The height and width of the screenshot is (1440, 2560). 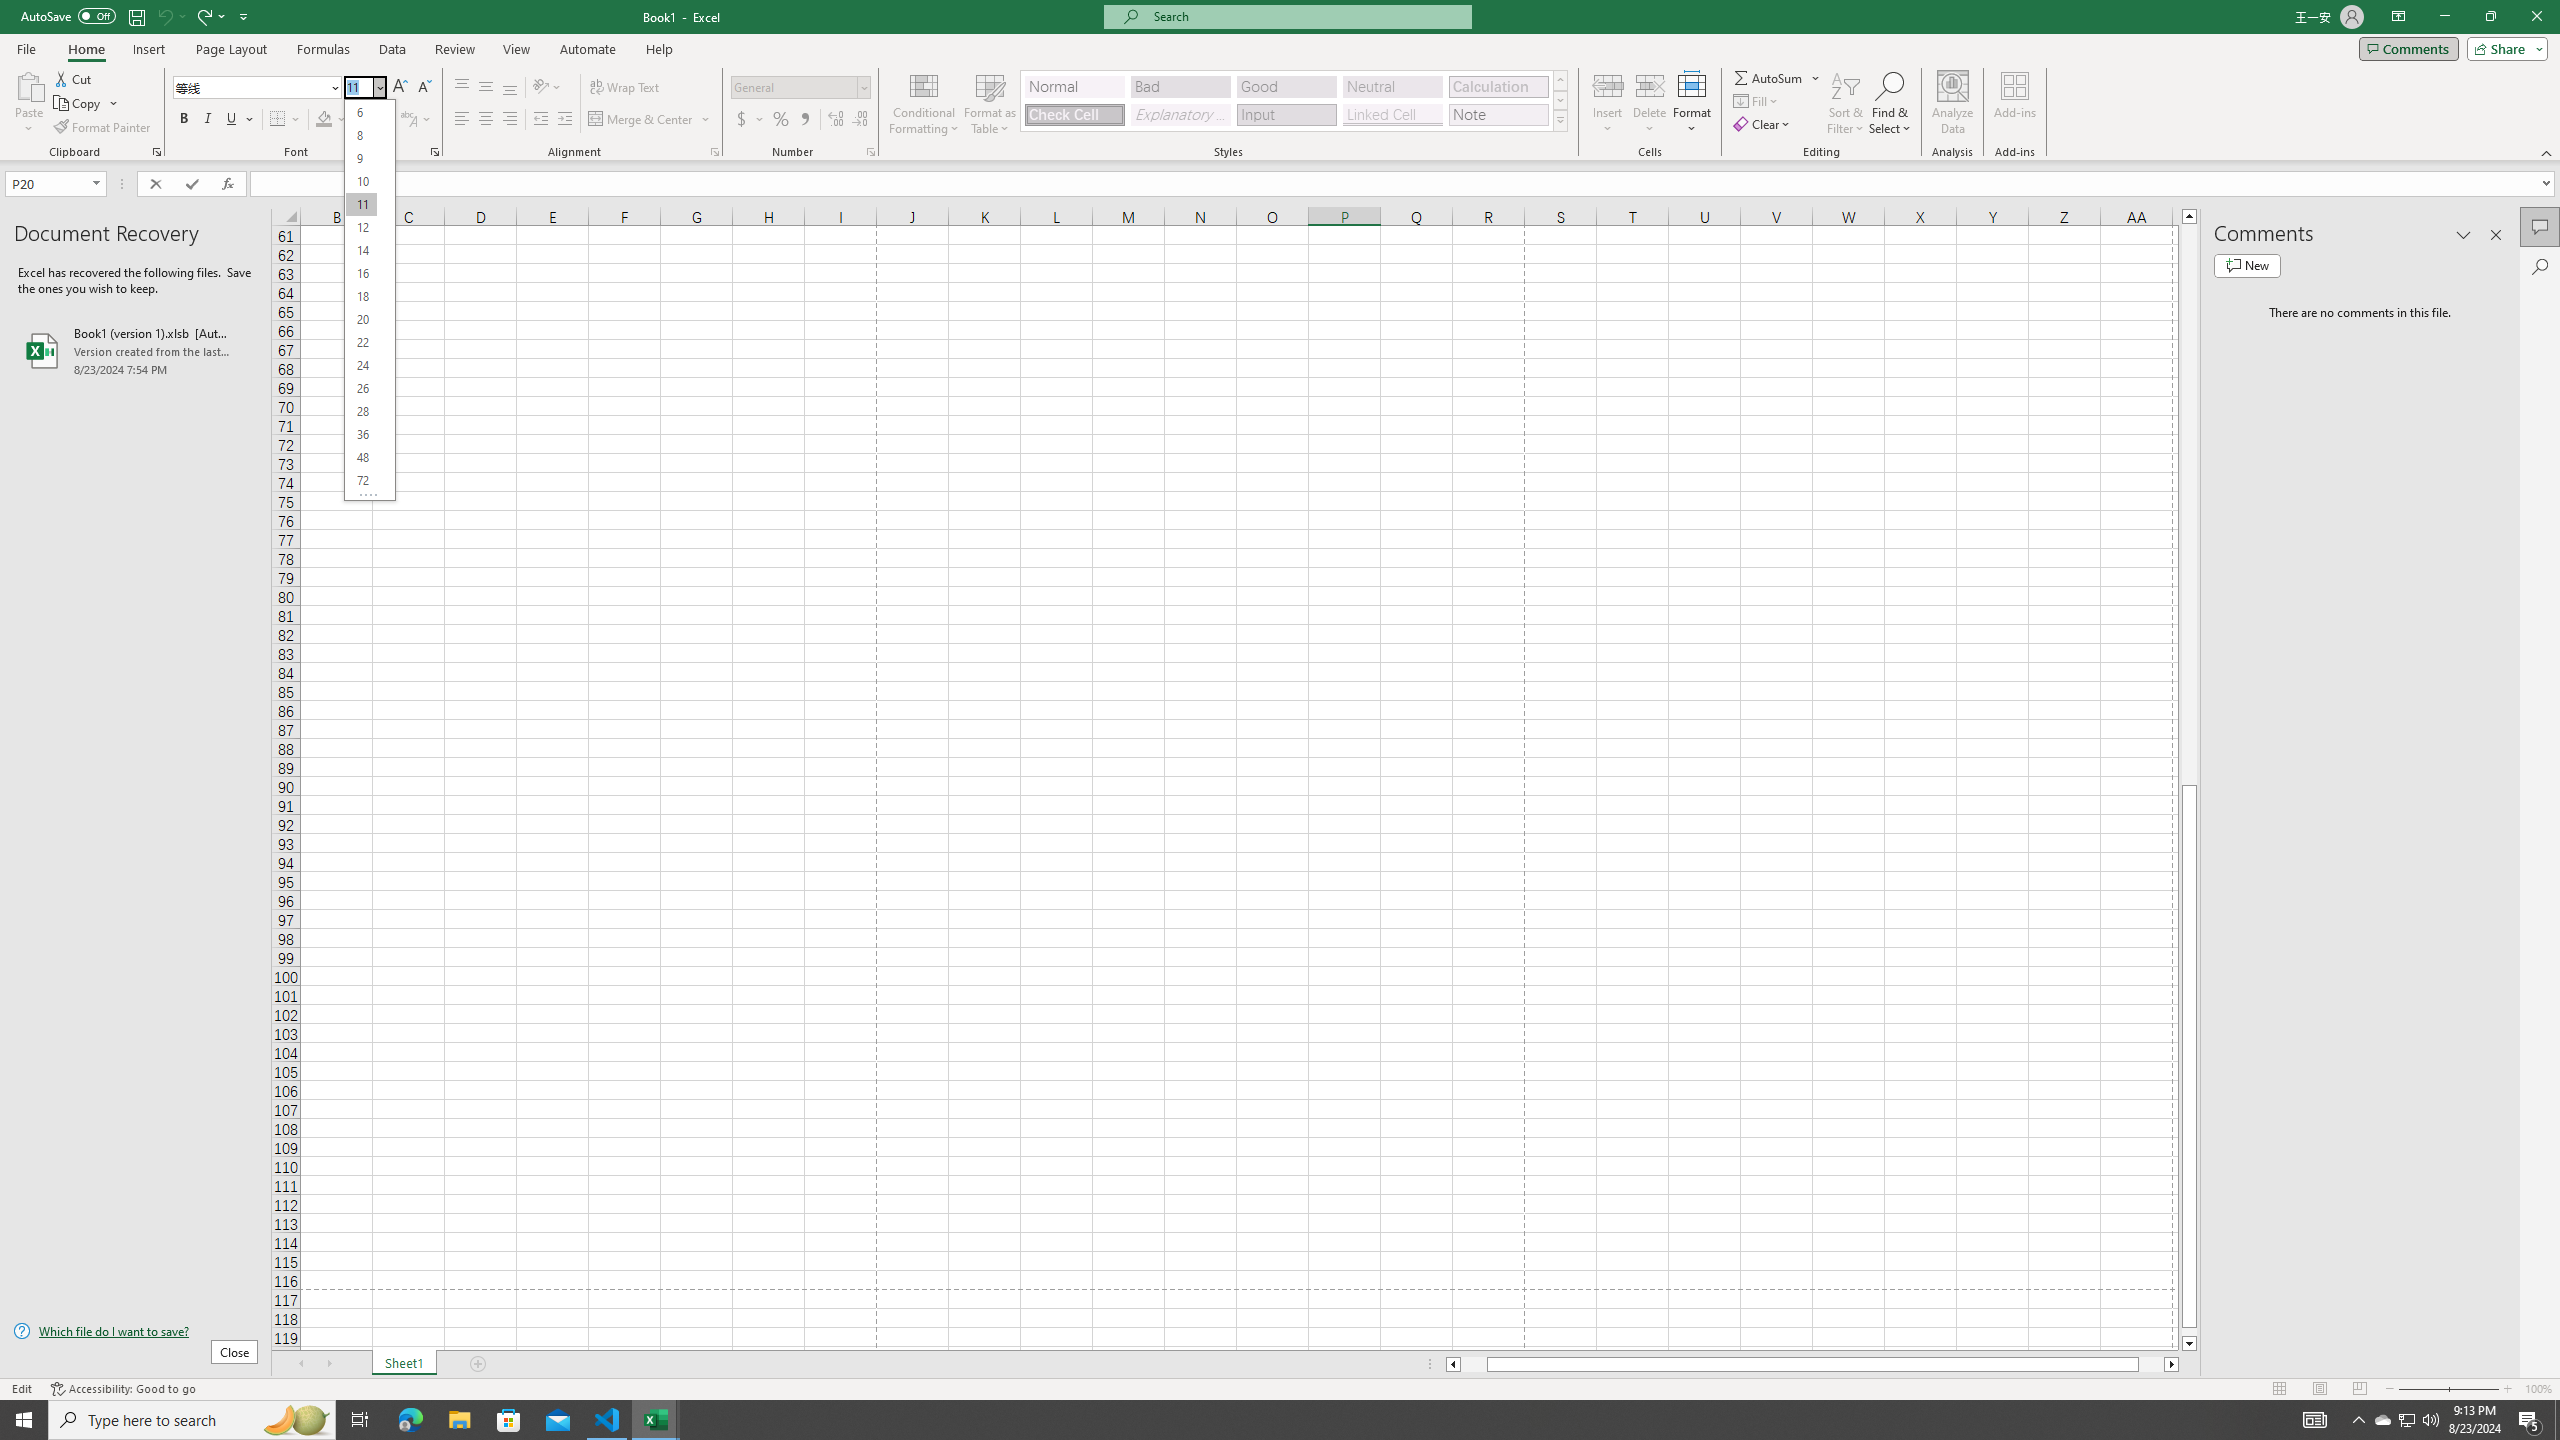 I want to click on Insert, so click(x=148, y=49).